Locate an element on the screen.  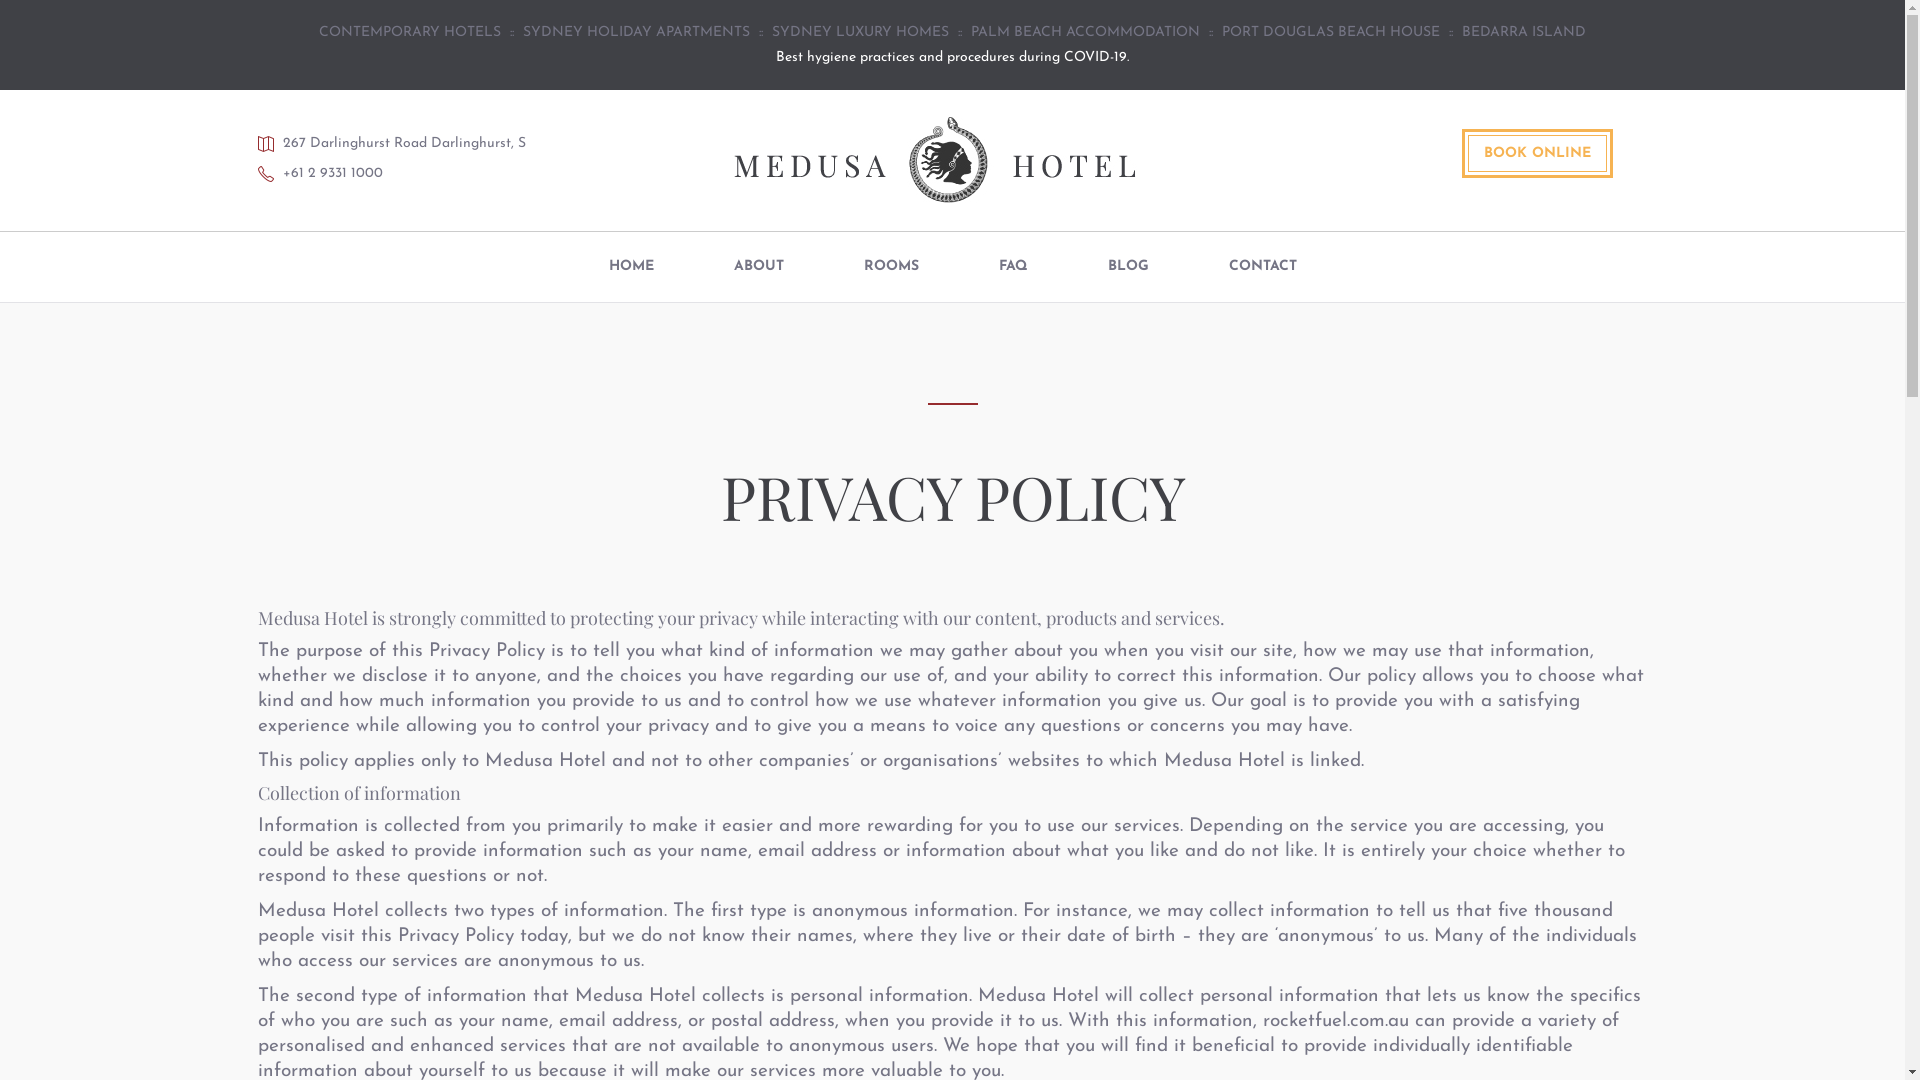
Medusa Boutique Hotel is located at coordinates (935, 160).